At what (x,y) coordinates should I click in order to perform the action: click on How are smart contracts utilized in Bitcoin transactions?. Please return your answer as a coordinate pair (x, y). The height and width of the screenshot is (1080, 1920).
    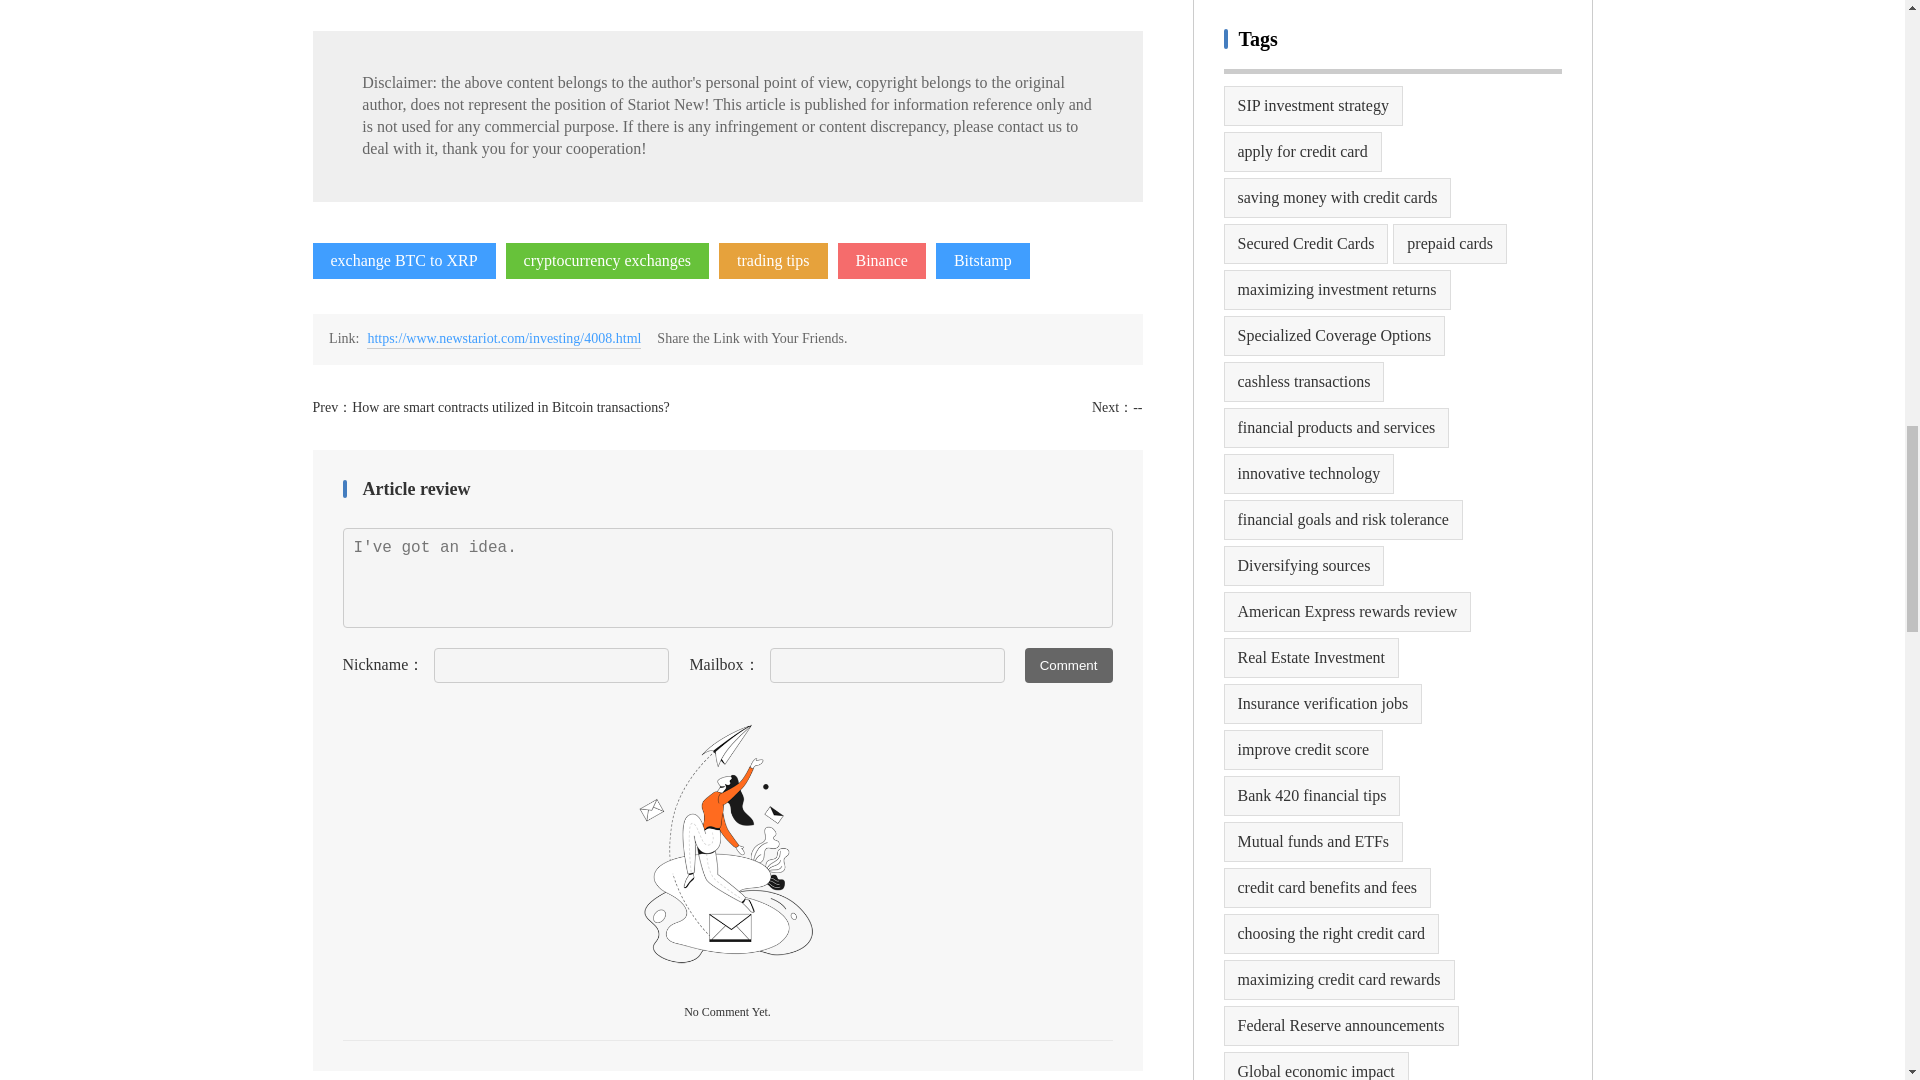
    Looking at the image, I should click on (510, 406).